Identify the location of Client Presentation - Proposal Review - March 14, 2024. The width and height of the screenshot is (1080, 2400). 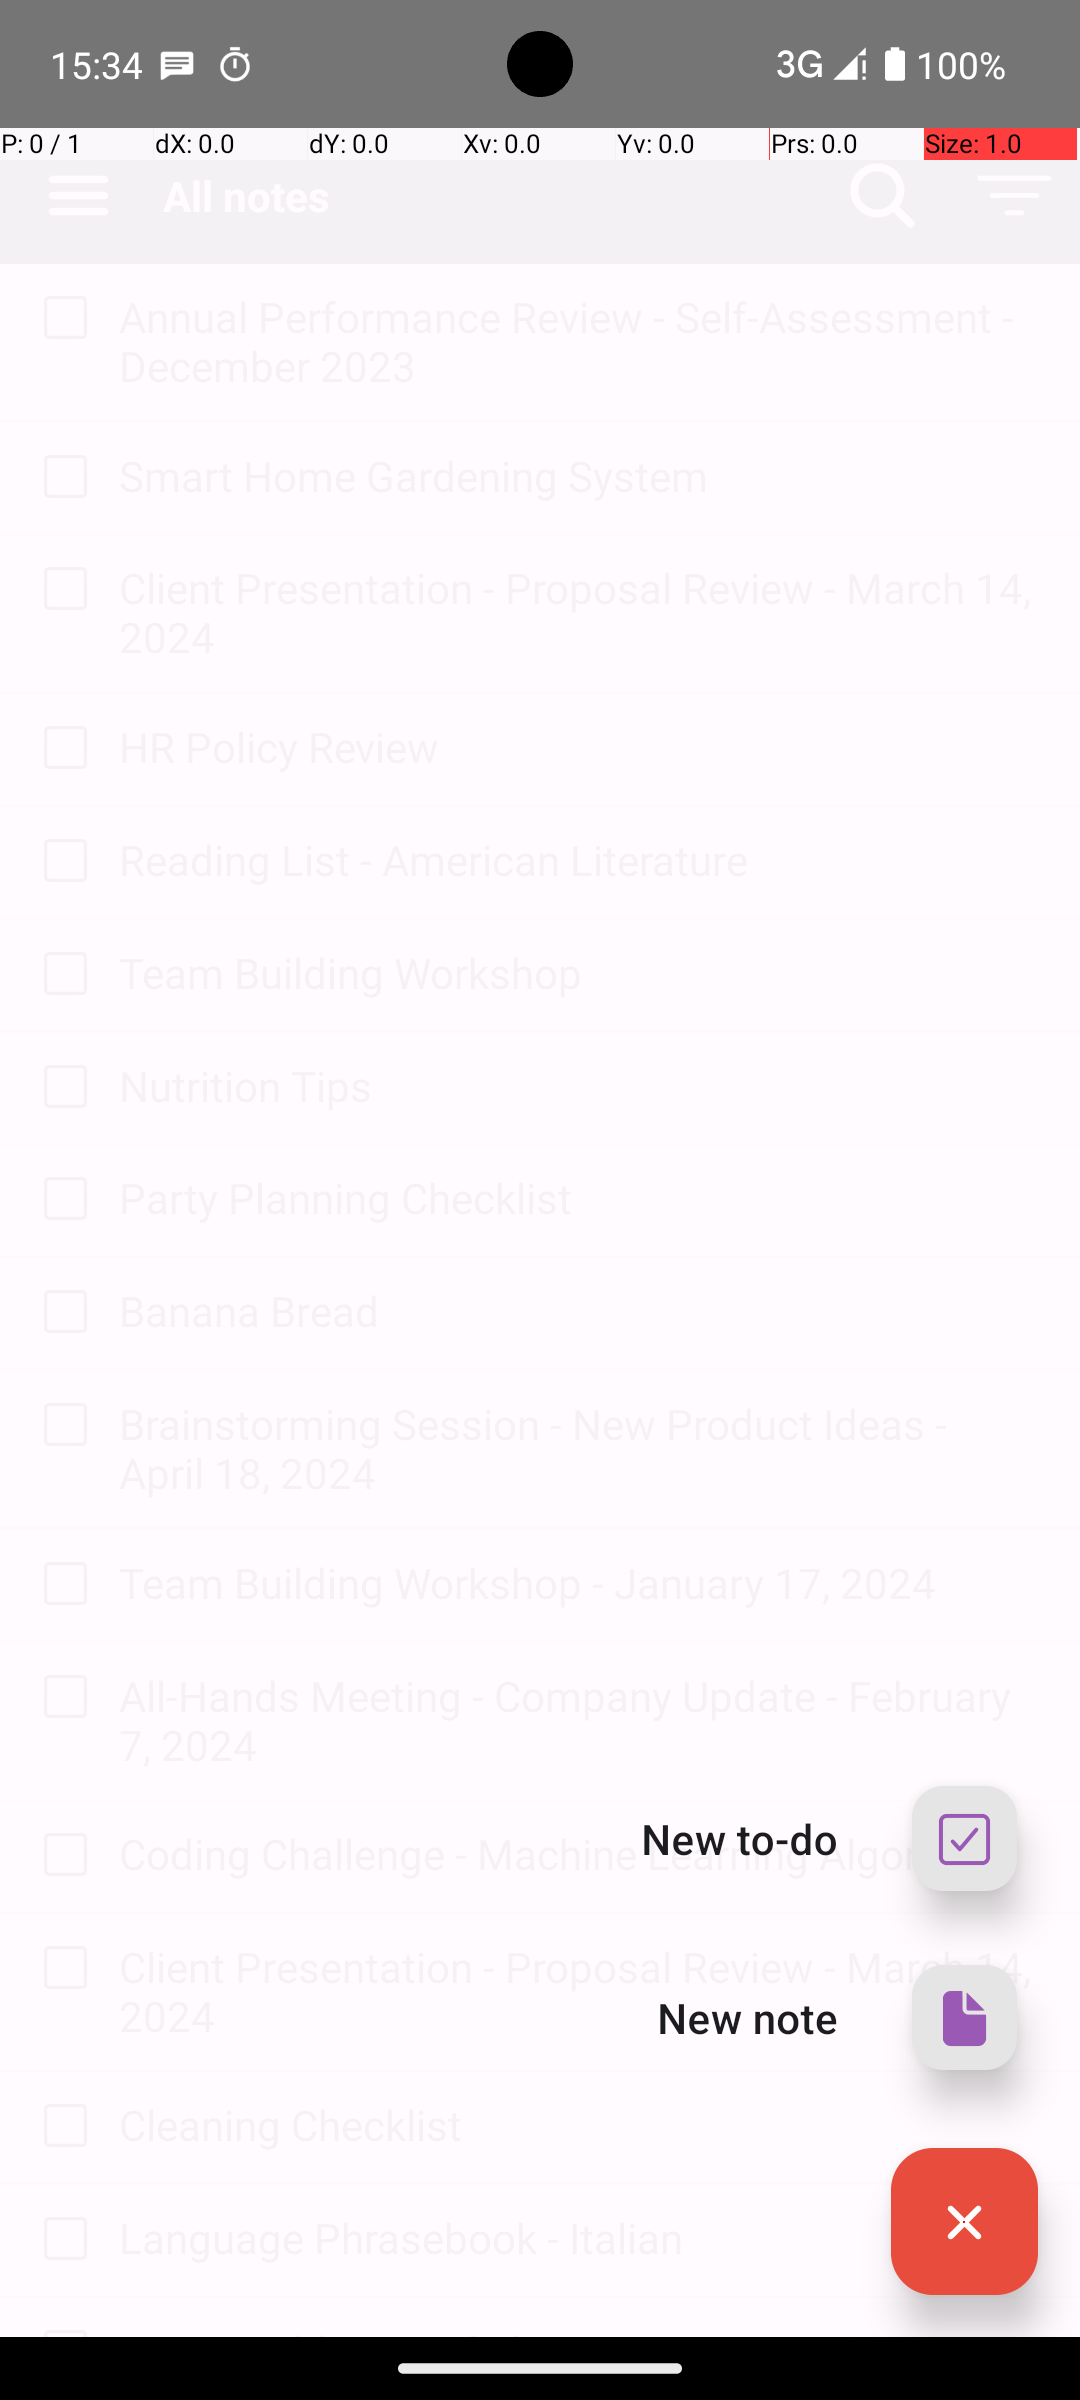
(580, 612).